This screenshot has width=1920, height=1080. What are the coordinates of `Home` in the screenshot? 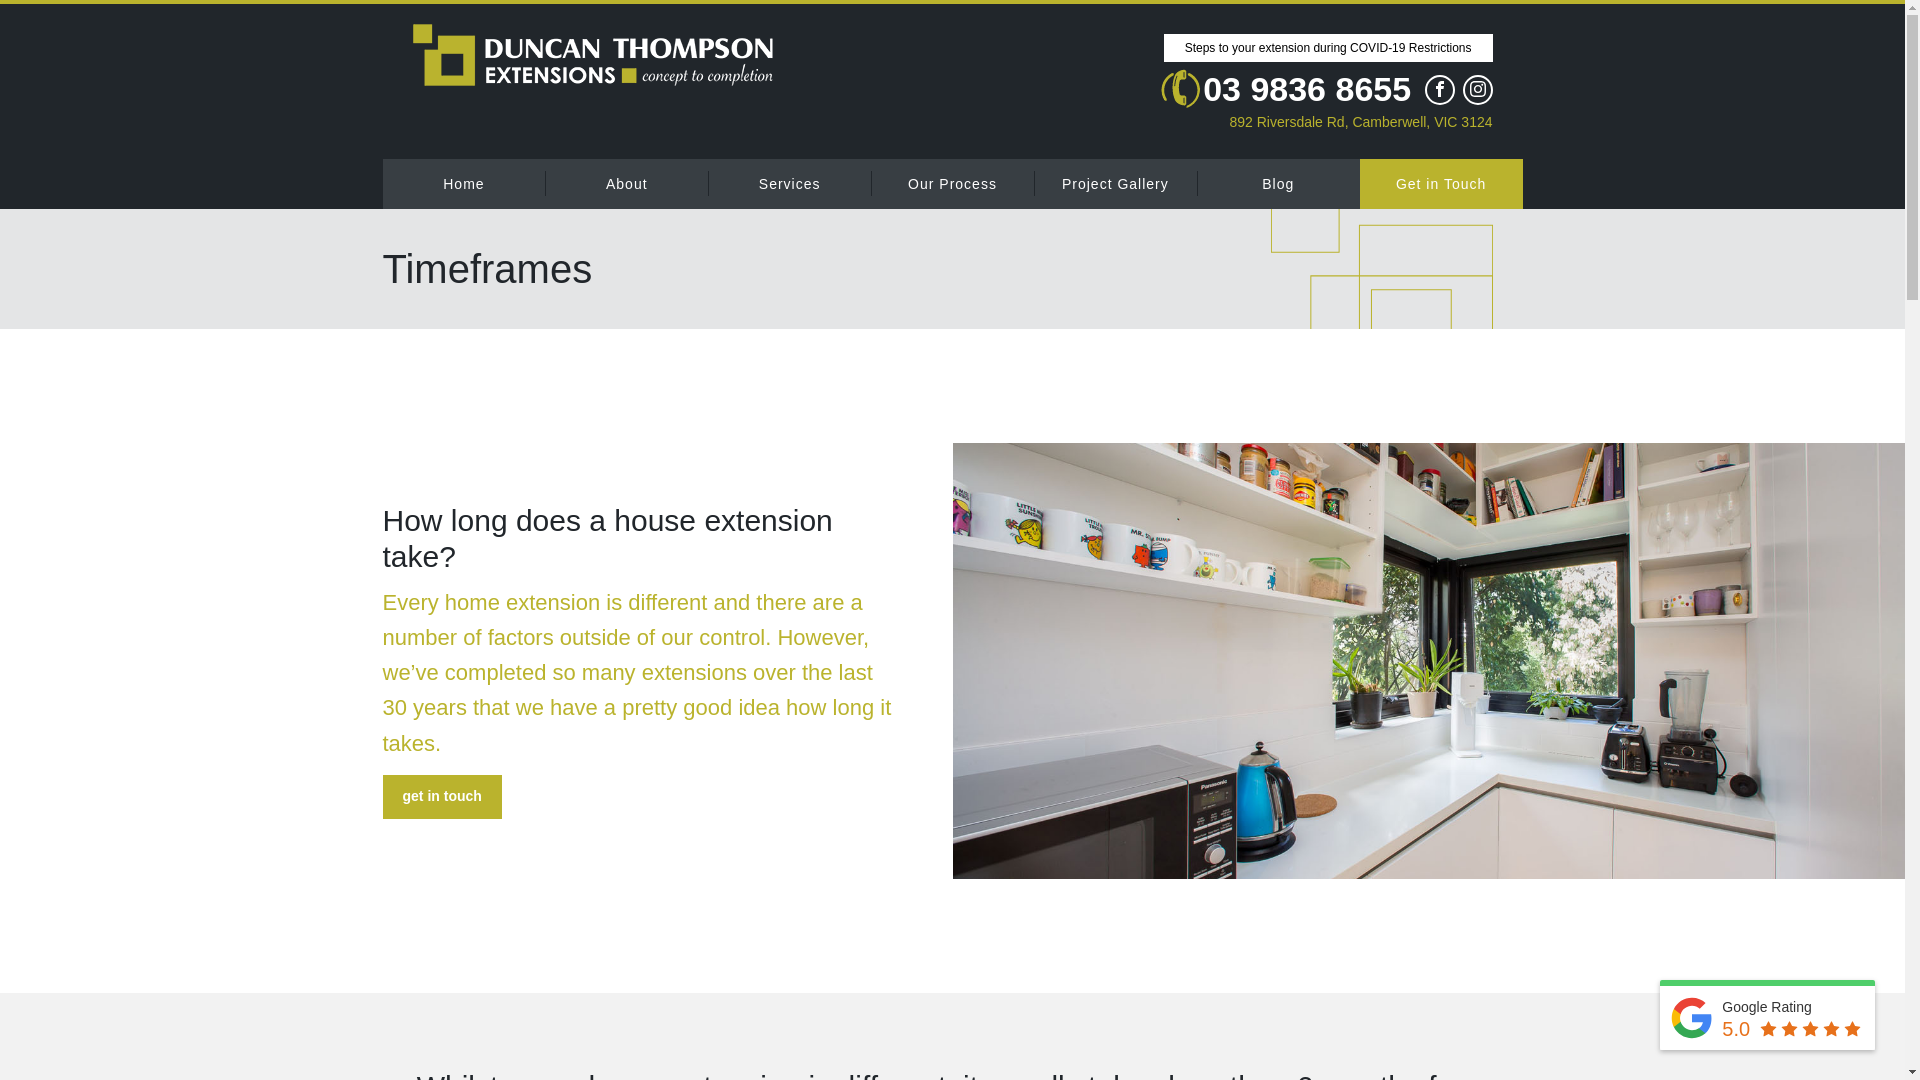 It's located at (464, 183).